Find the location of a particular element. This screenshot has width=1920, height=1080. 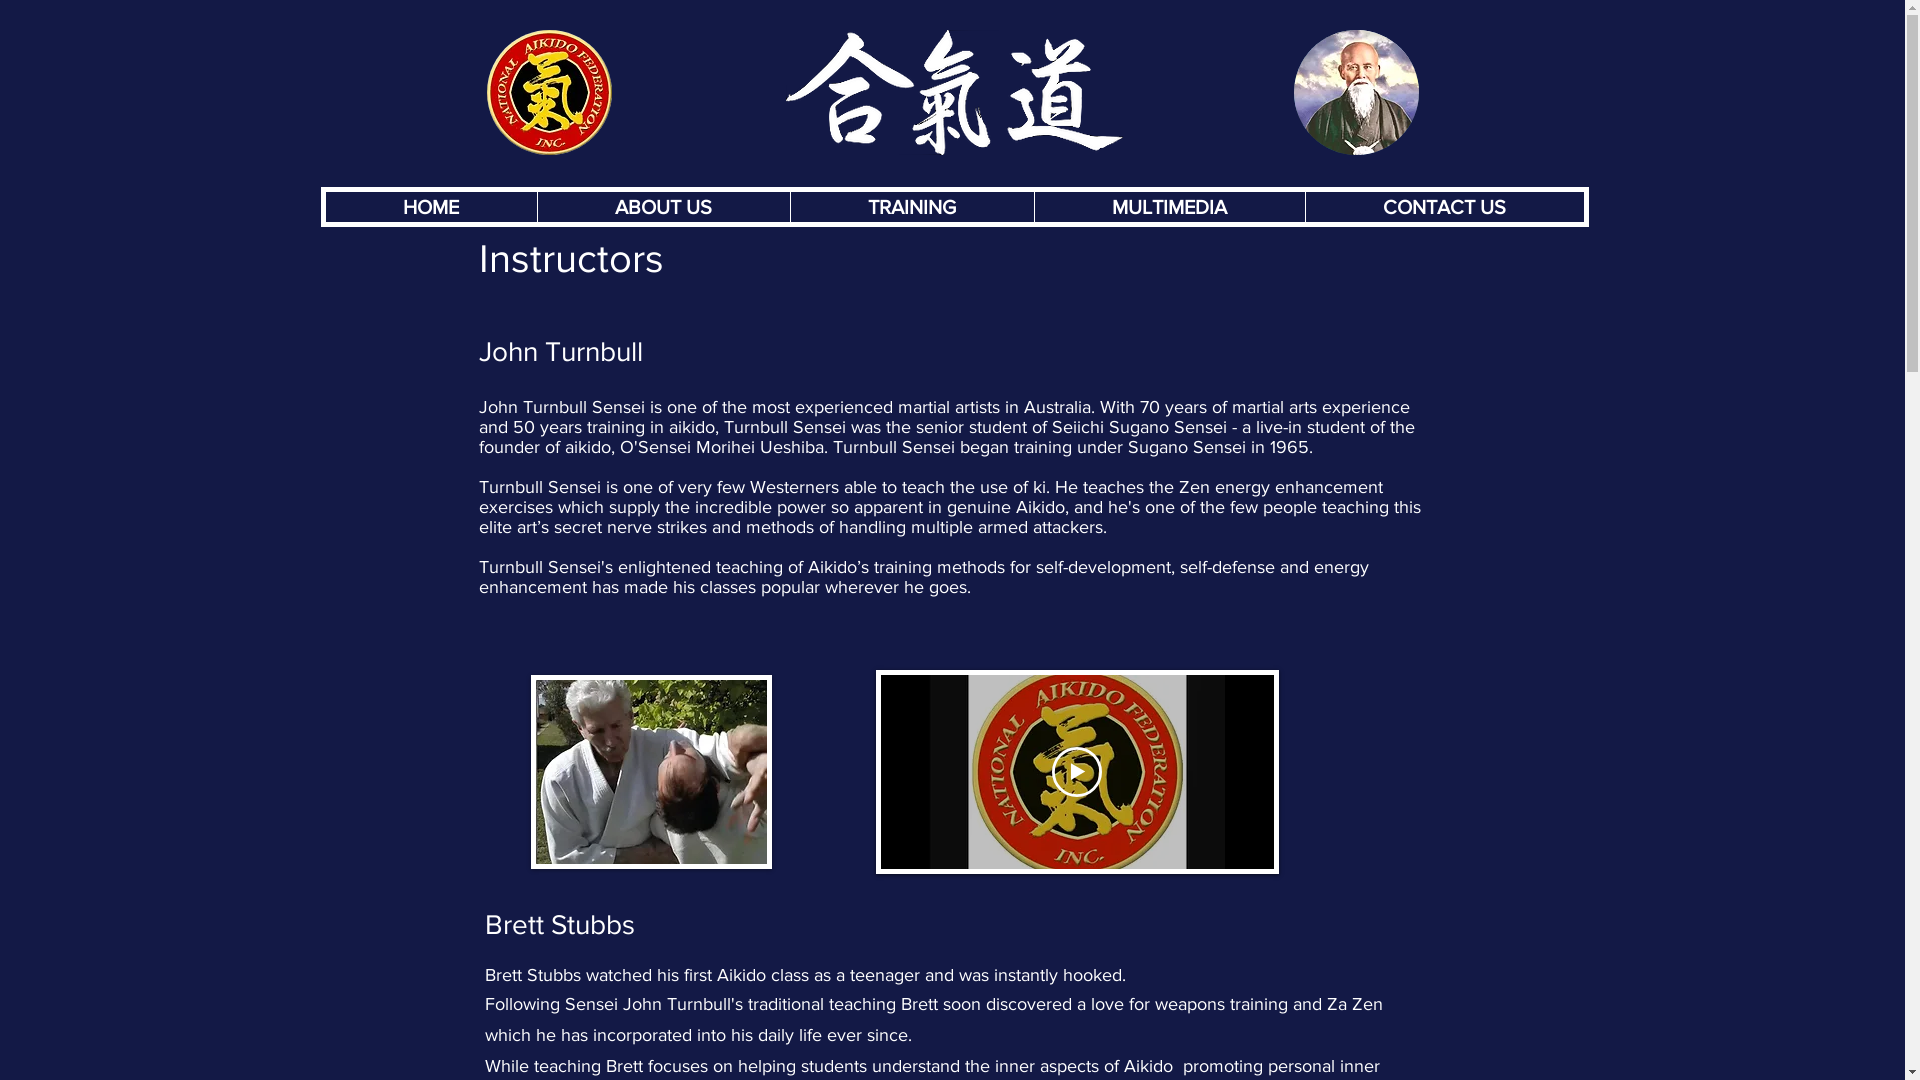

HOME is located at coordinates (432, 207).